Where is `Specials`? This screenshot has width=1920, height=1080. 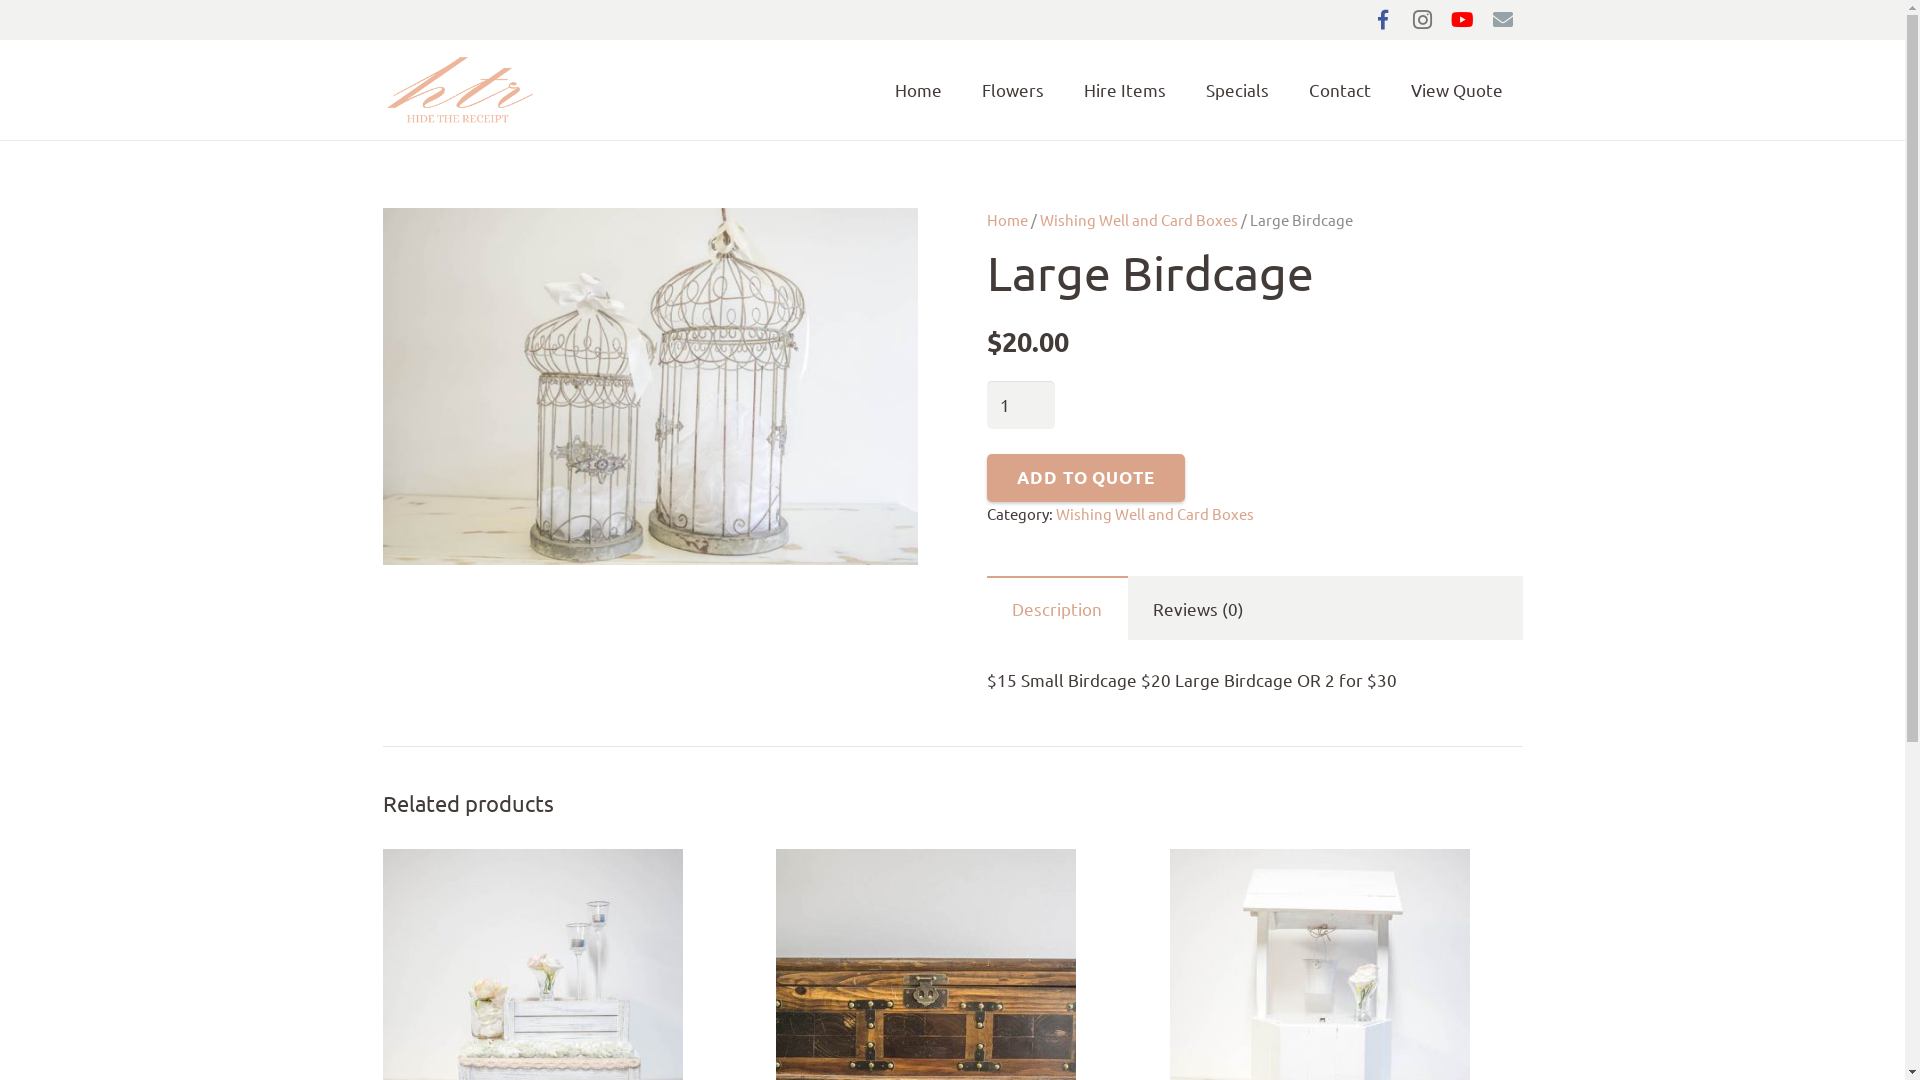
Specials is located at coordinates (1238, 90).